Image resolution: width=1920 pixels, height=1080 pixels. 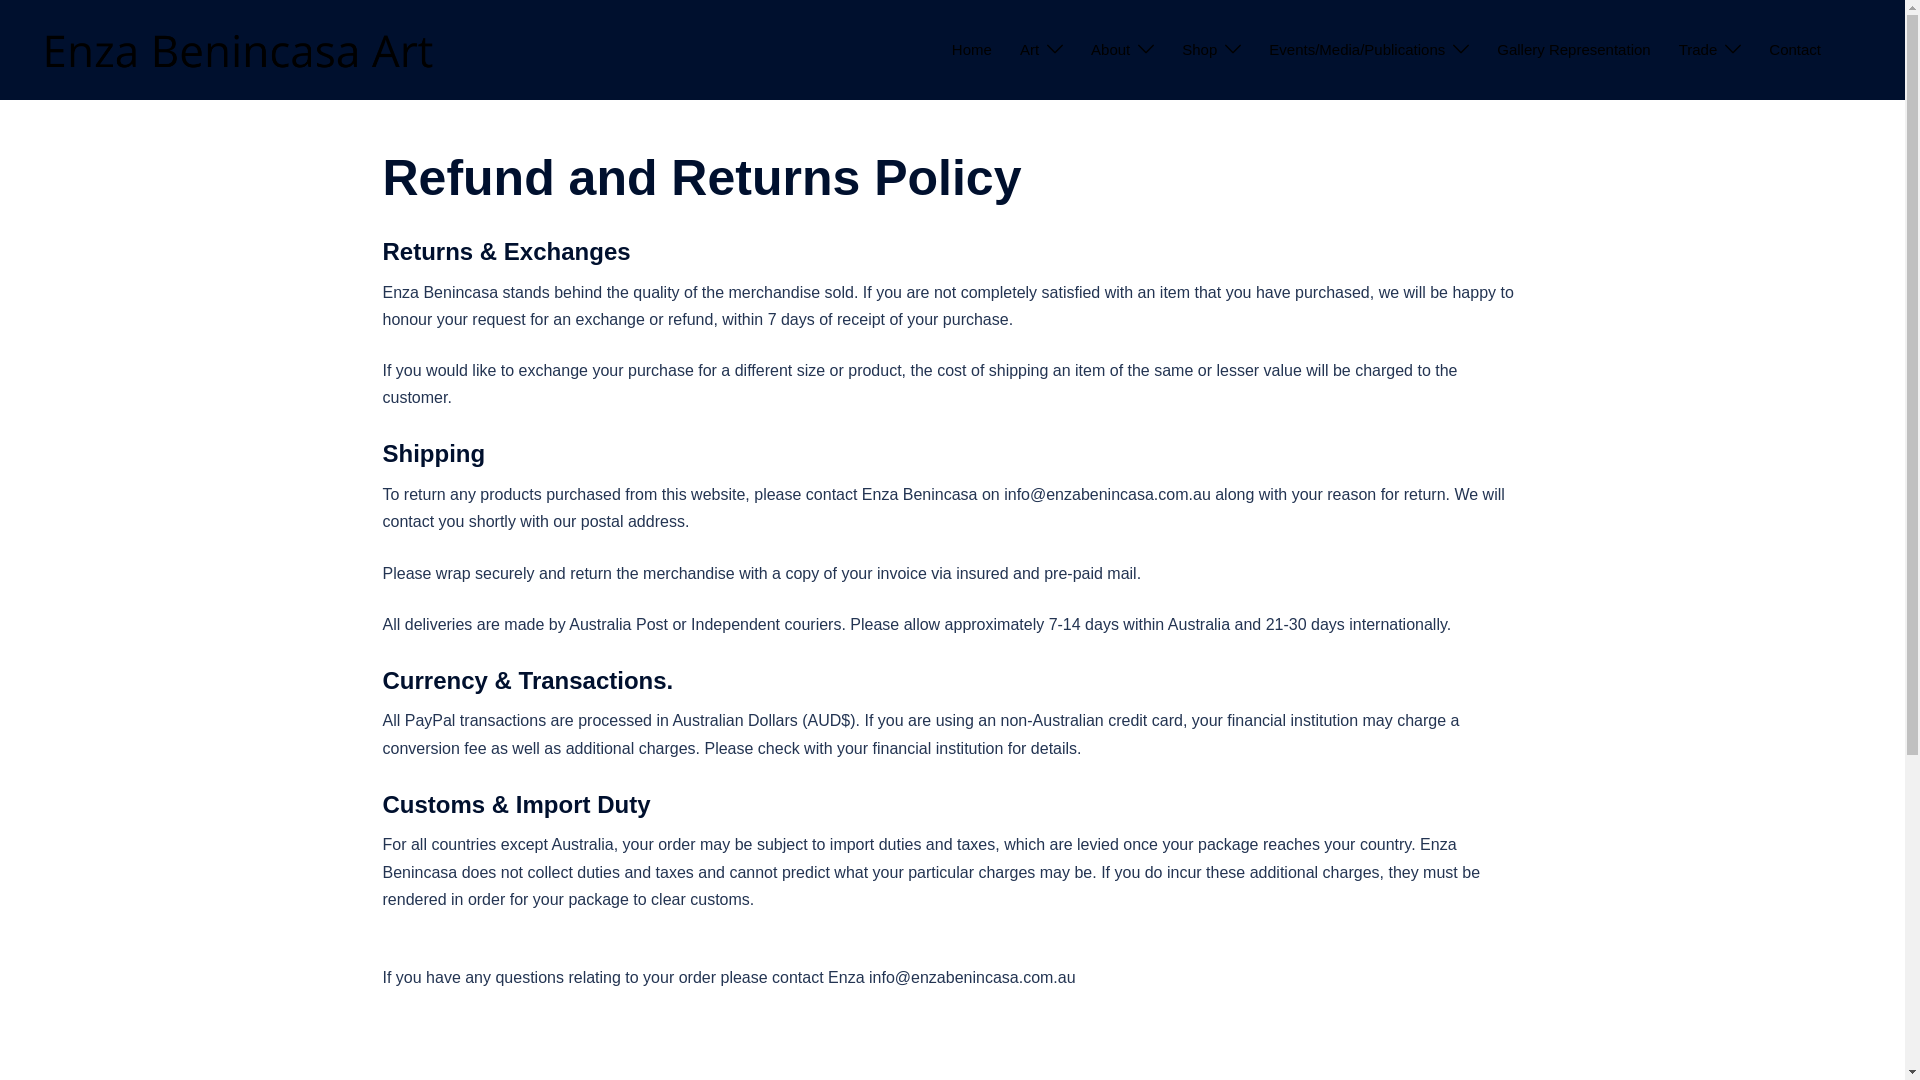 I want to click on Shop, so click(x=1200, y=49).